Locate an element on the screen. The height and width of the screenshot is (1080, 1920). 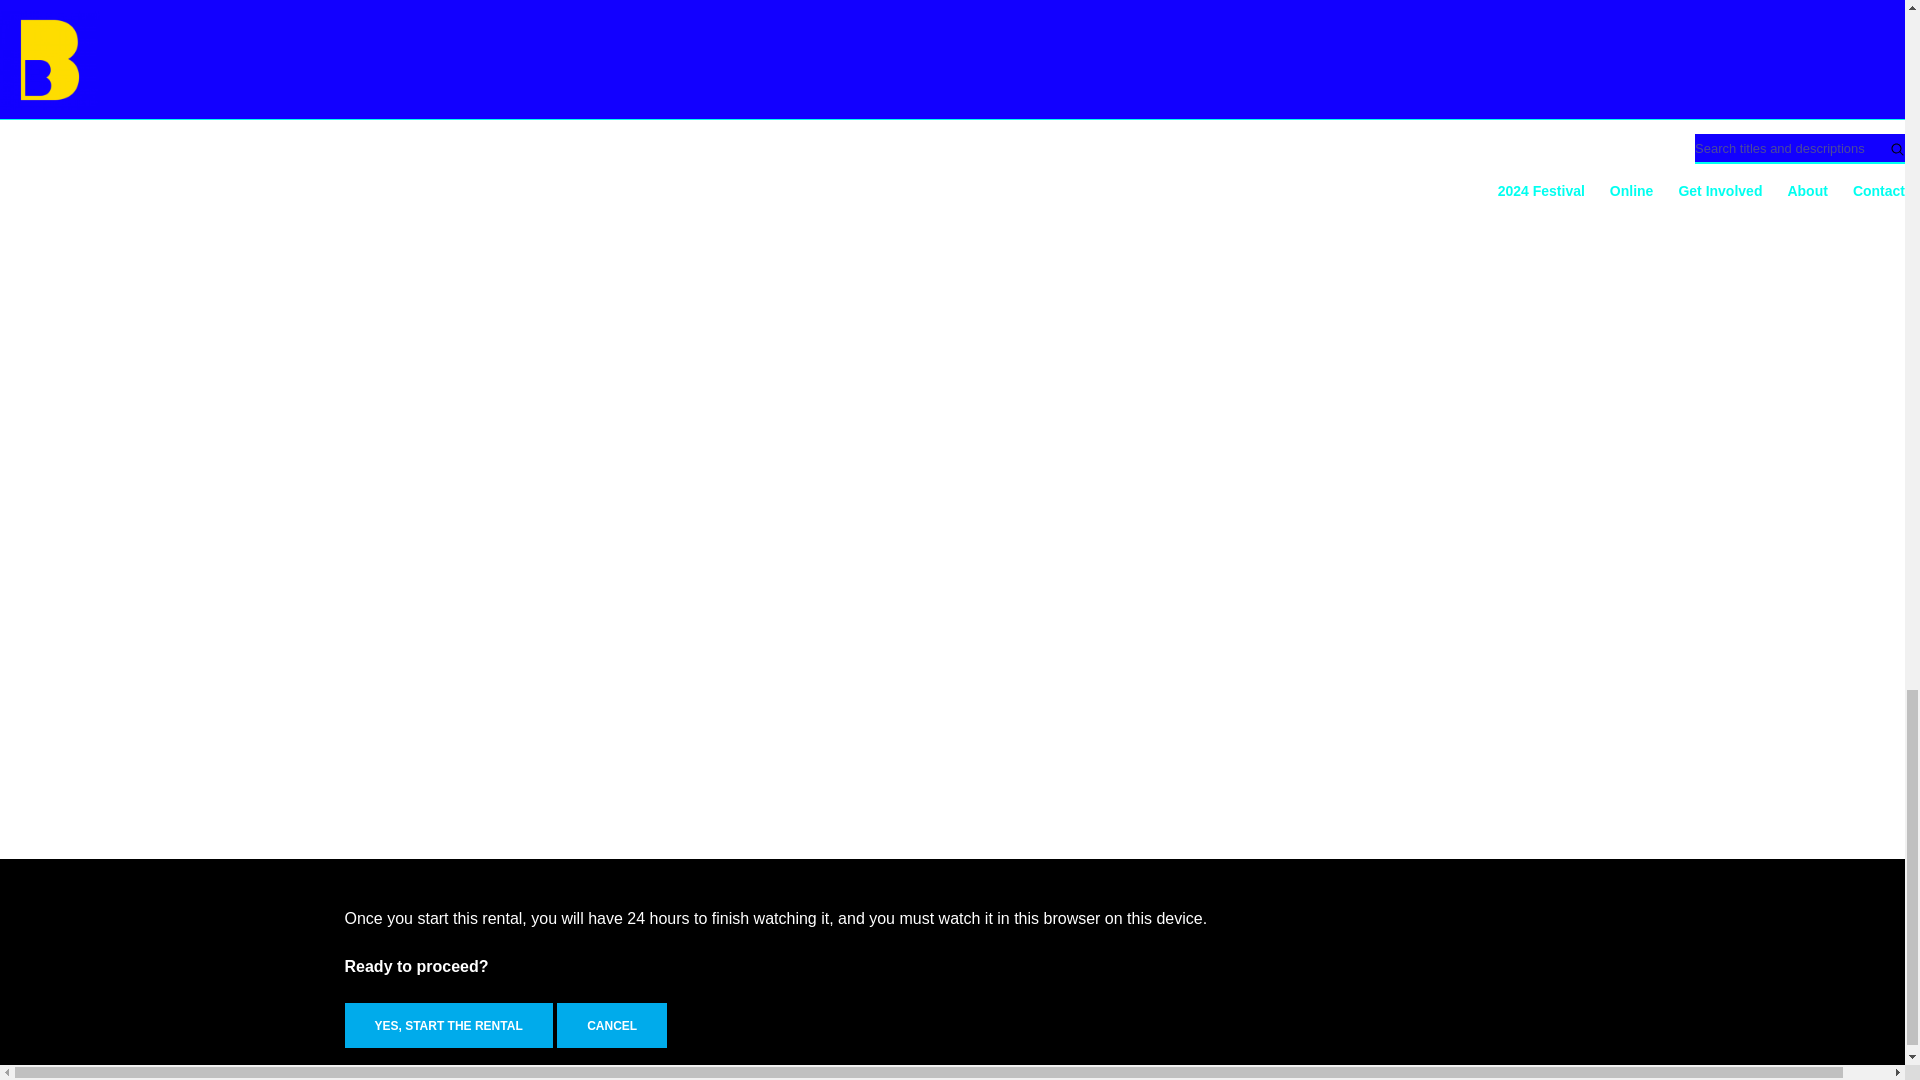
YES, START THE RENTAL is located at coordinates (448, 1025).